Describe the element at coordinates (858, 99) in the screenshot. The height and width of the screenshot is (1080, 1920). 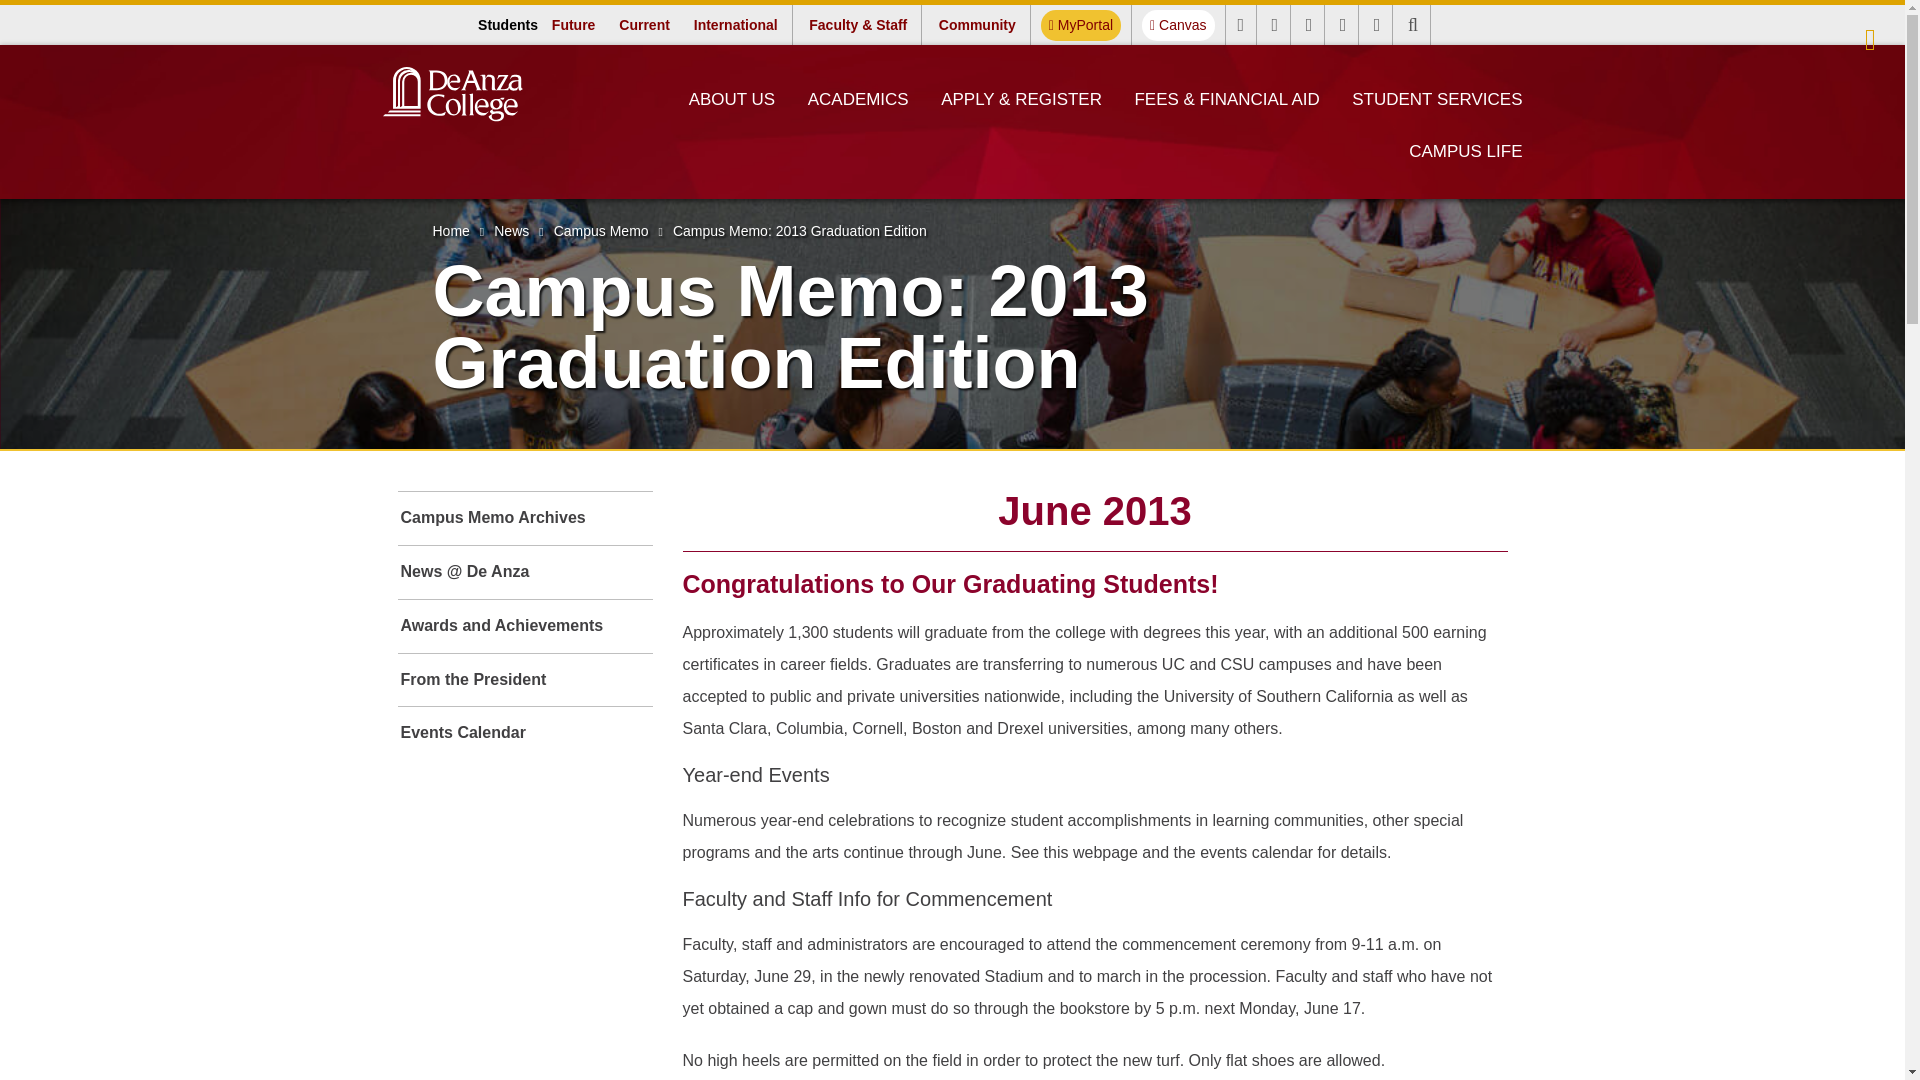
I see `International` at that location.